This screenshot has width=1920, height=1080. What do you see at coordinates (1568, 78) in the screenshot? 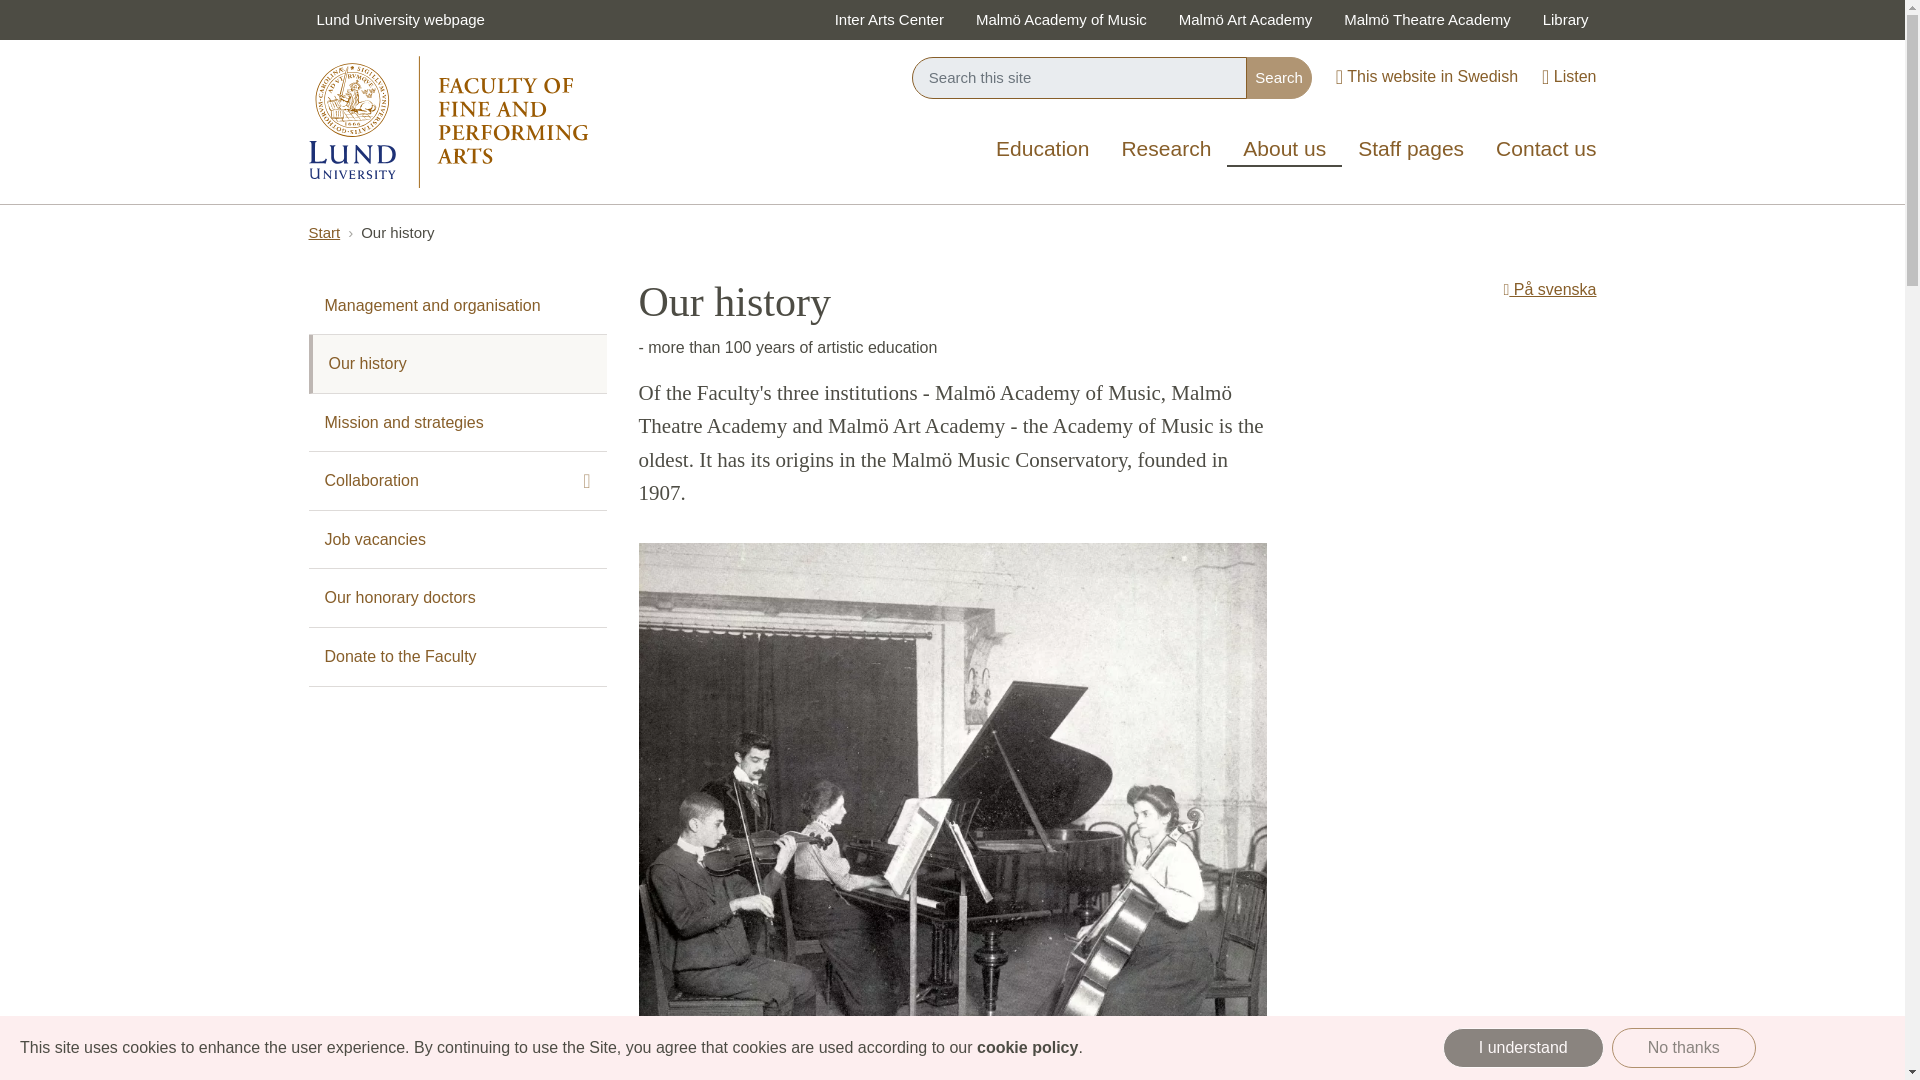
I see `Listen` at bounding box center [1568, 78].